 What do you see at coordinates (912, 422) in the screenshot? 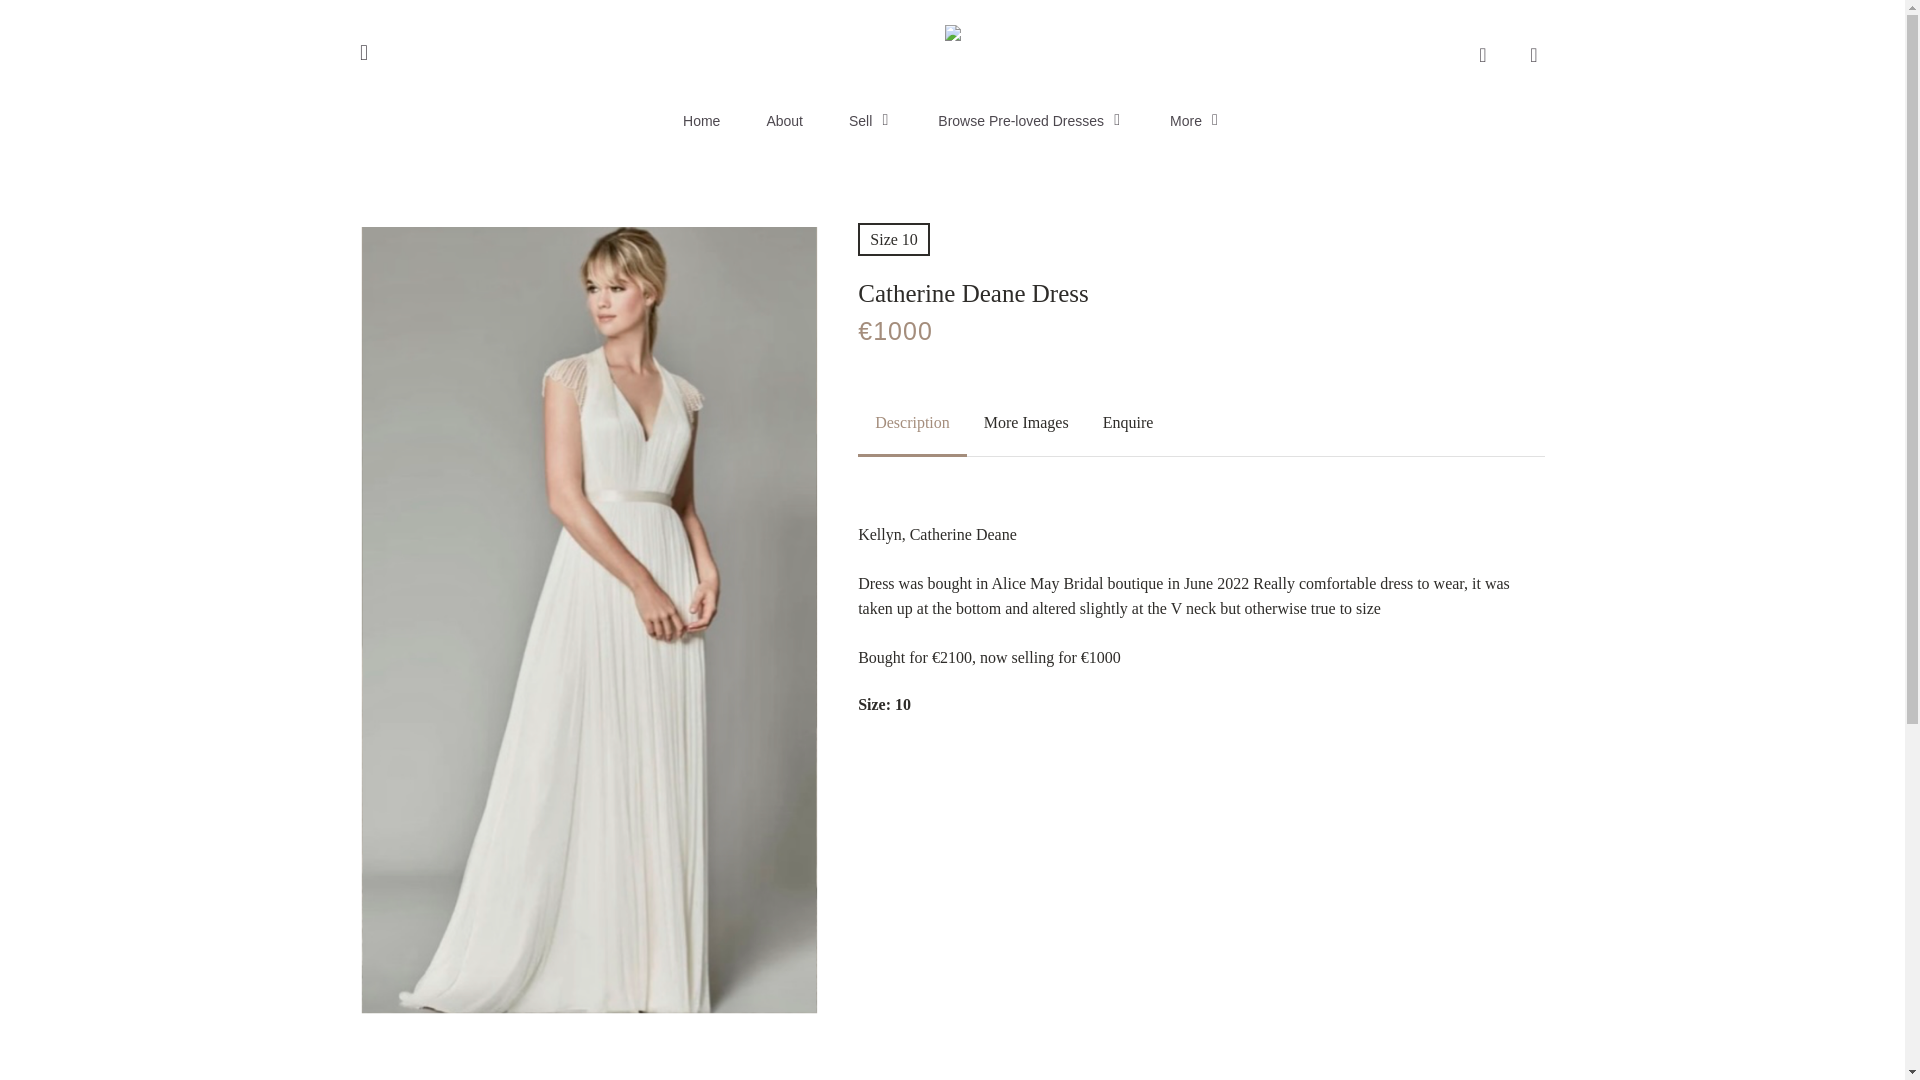
I see `Description` at bounding box center [912, 422].